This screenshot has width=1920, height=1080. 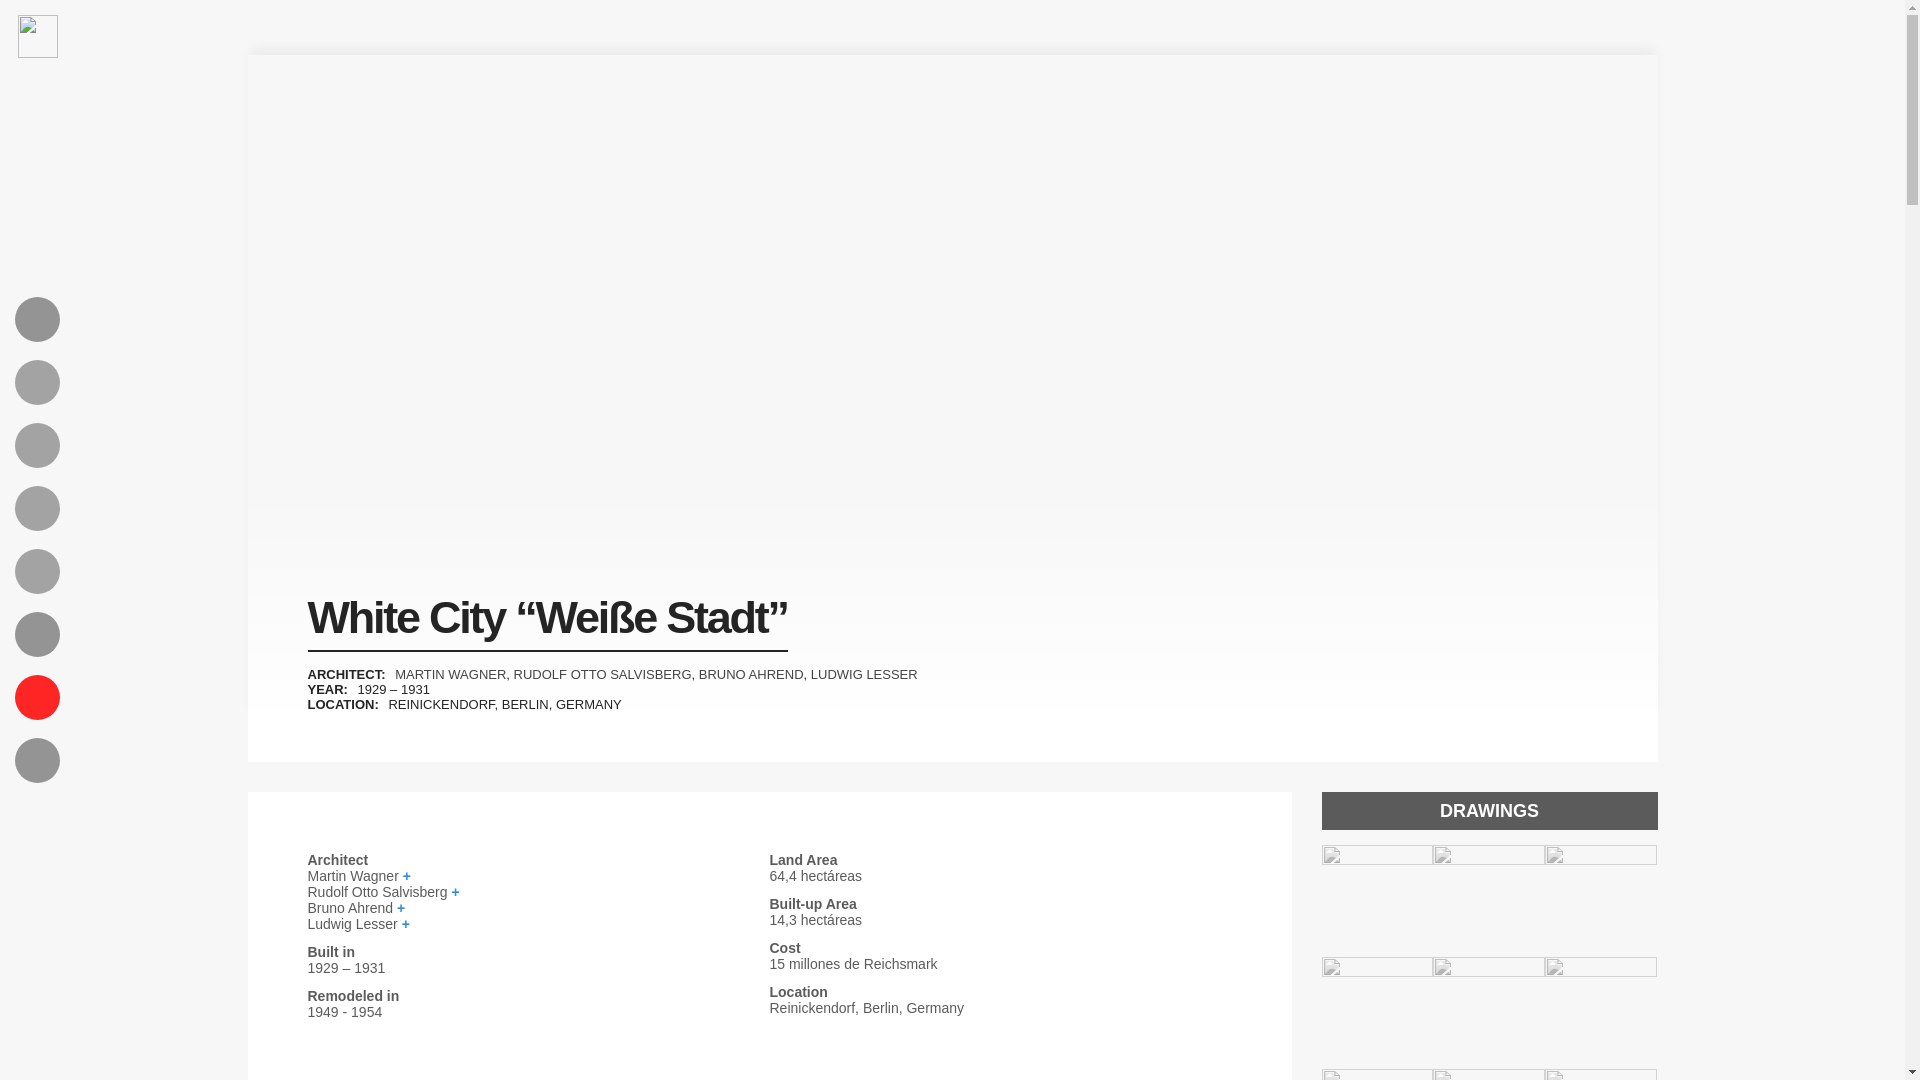 What do you see at coordinates (538, 876) in the screenshot?
I see `Martin Wagner` at bounding box center [538, 876].